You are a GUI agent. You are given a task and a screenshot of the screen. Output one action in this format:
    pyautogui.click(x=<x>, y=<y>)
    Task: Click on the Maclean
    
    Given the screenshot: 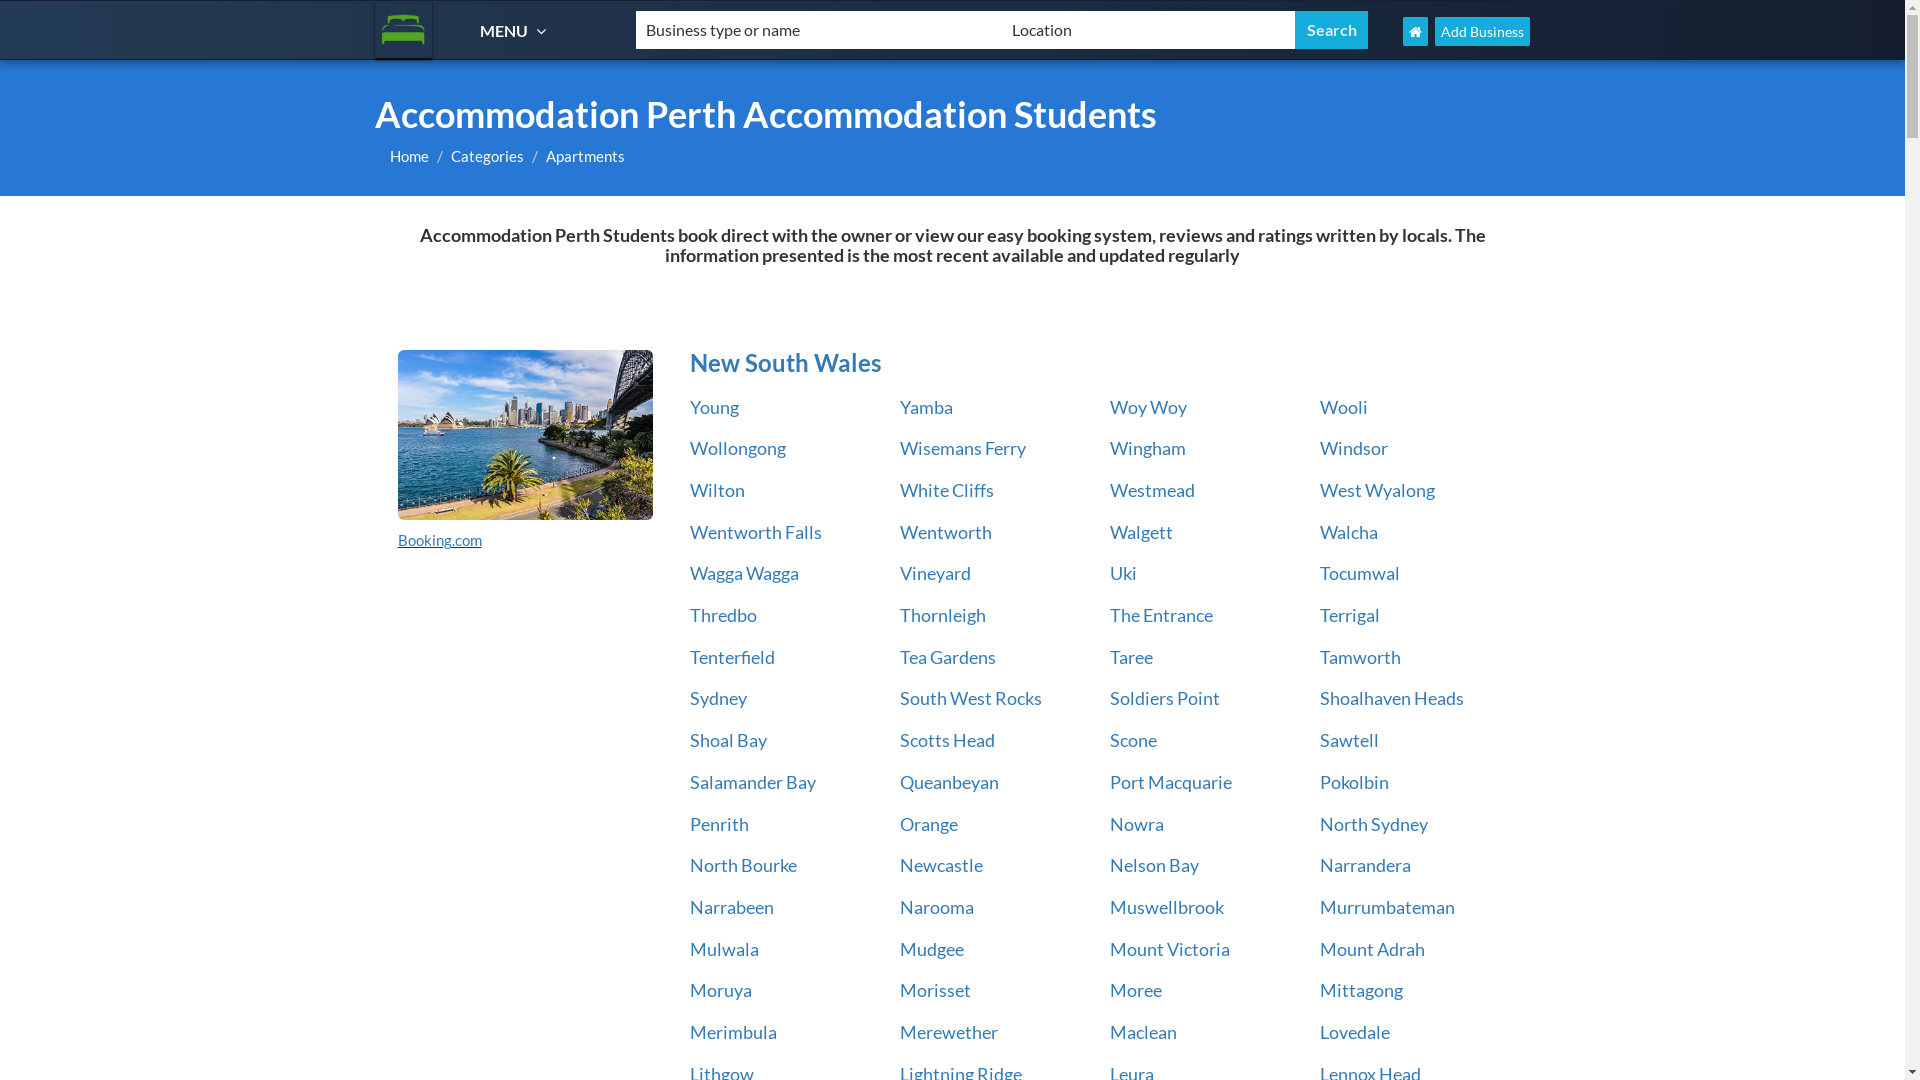 What is the action you would take?
    pyautogui.click(x=1144, y=1032)
    